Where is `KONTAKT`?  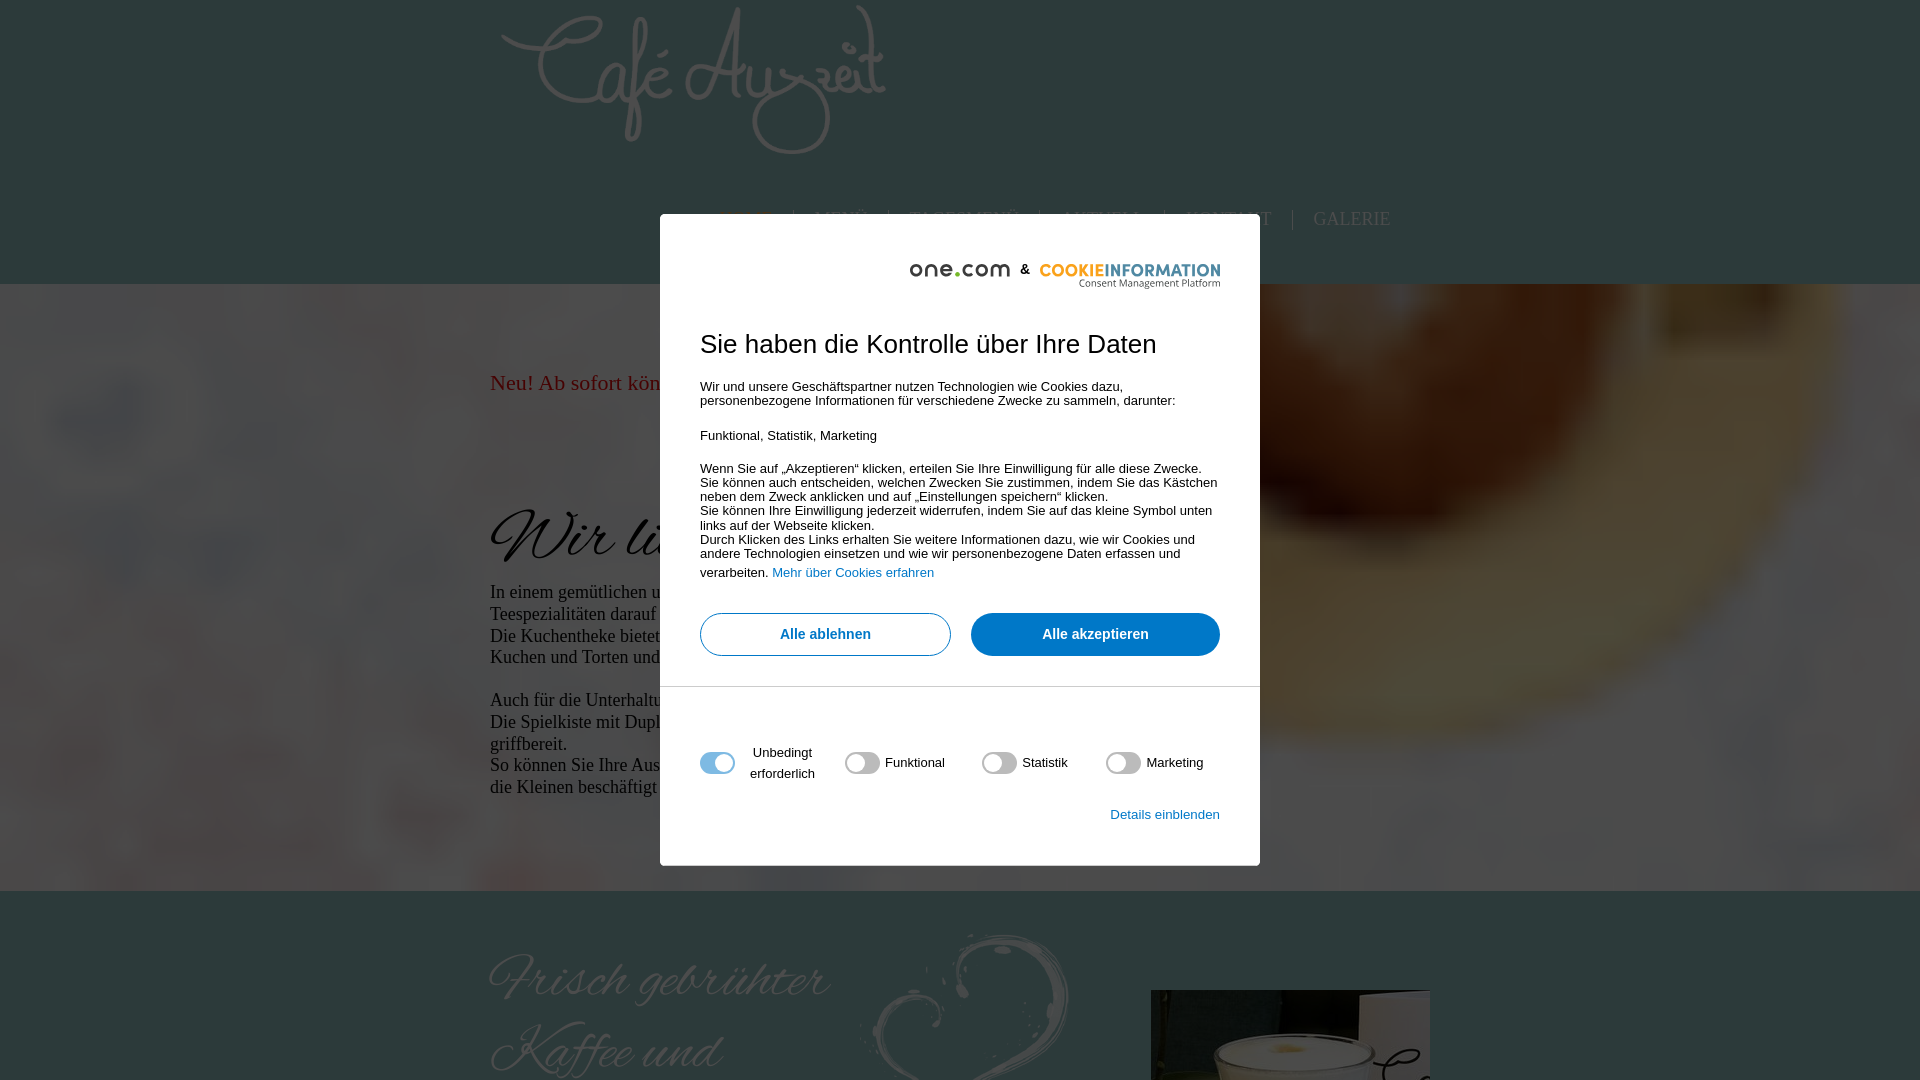
KONTAKT is located at coordinates (1230, 220).